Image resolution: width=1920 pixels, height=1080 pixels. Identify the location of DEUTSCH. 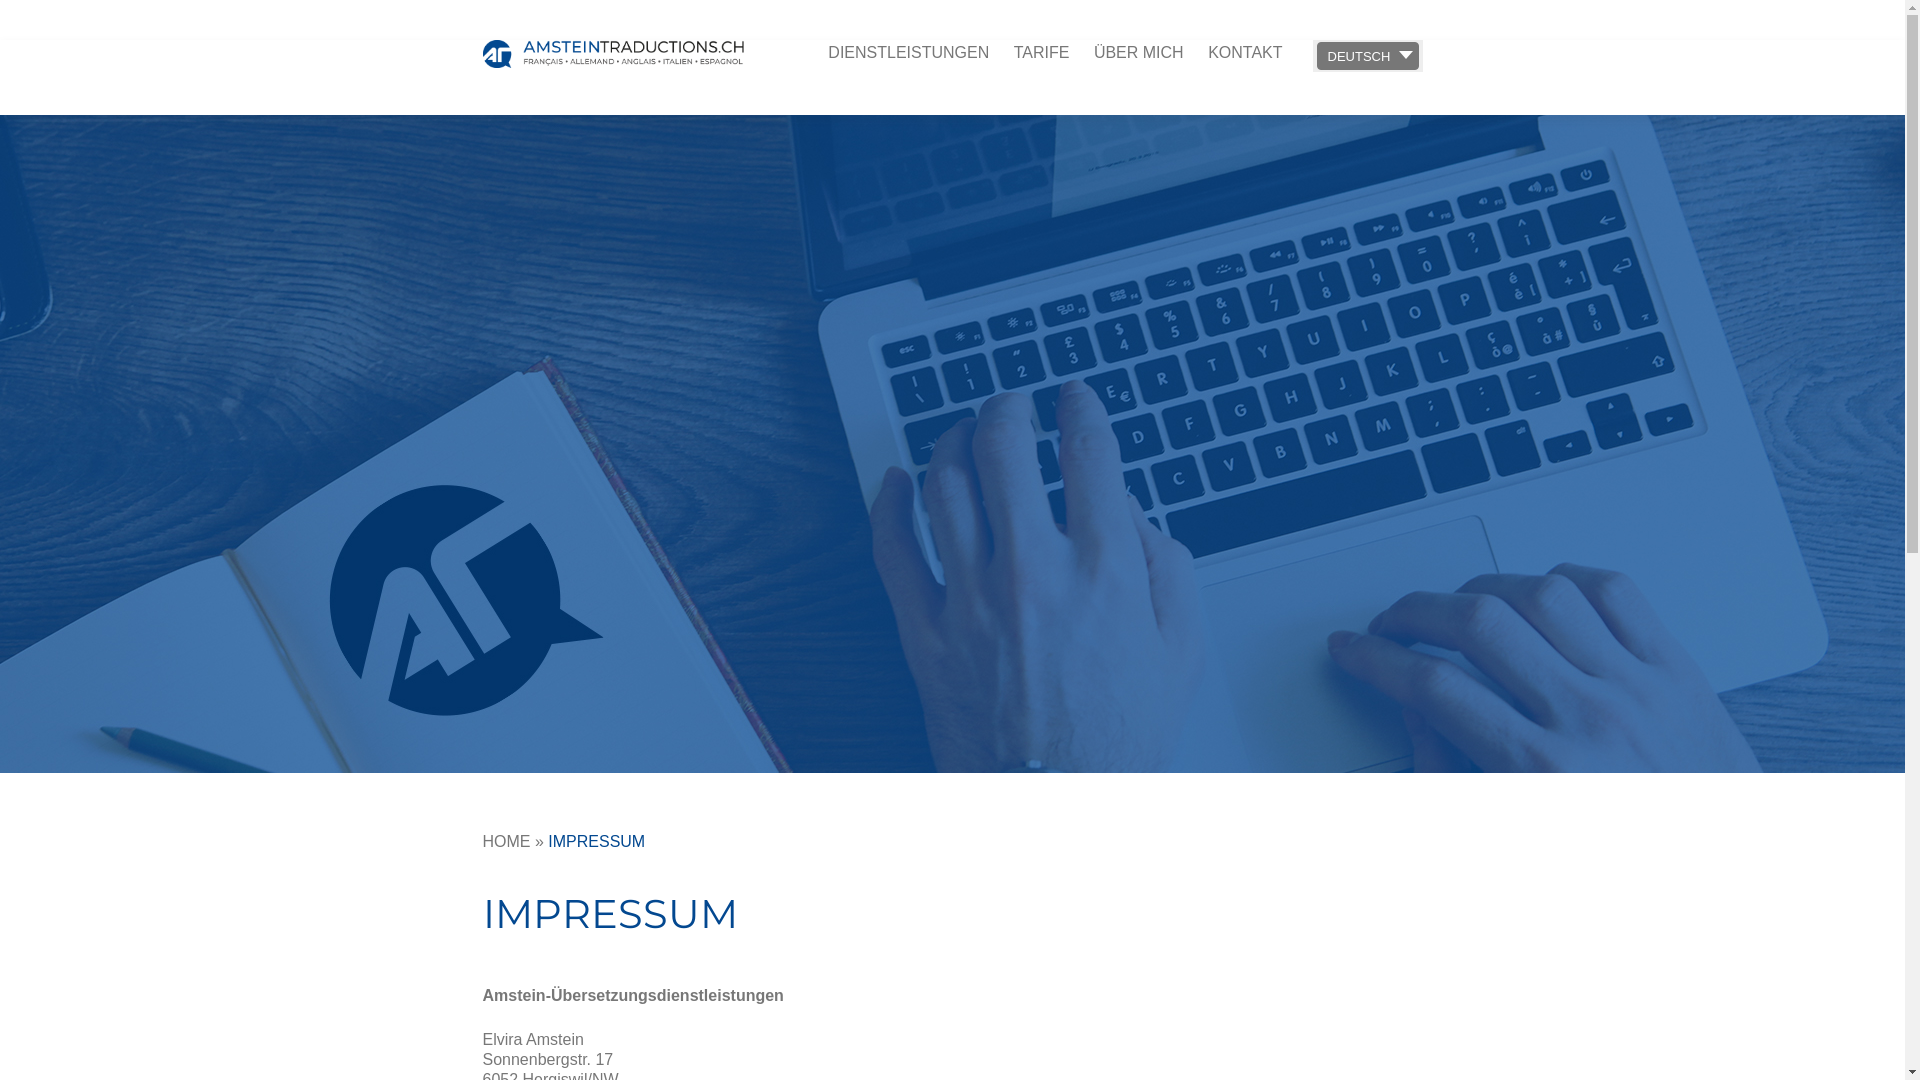
(1367, 56).